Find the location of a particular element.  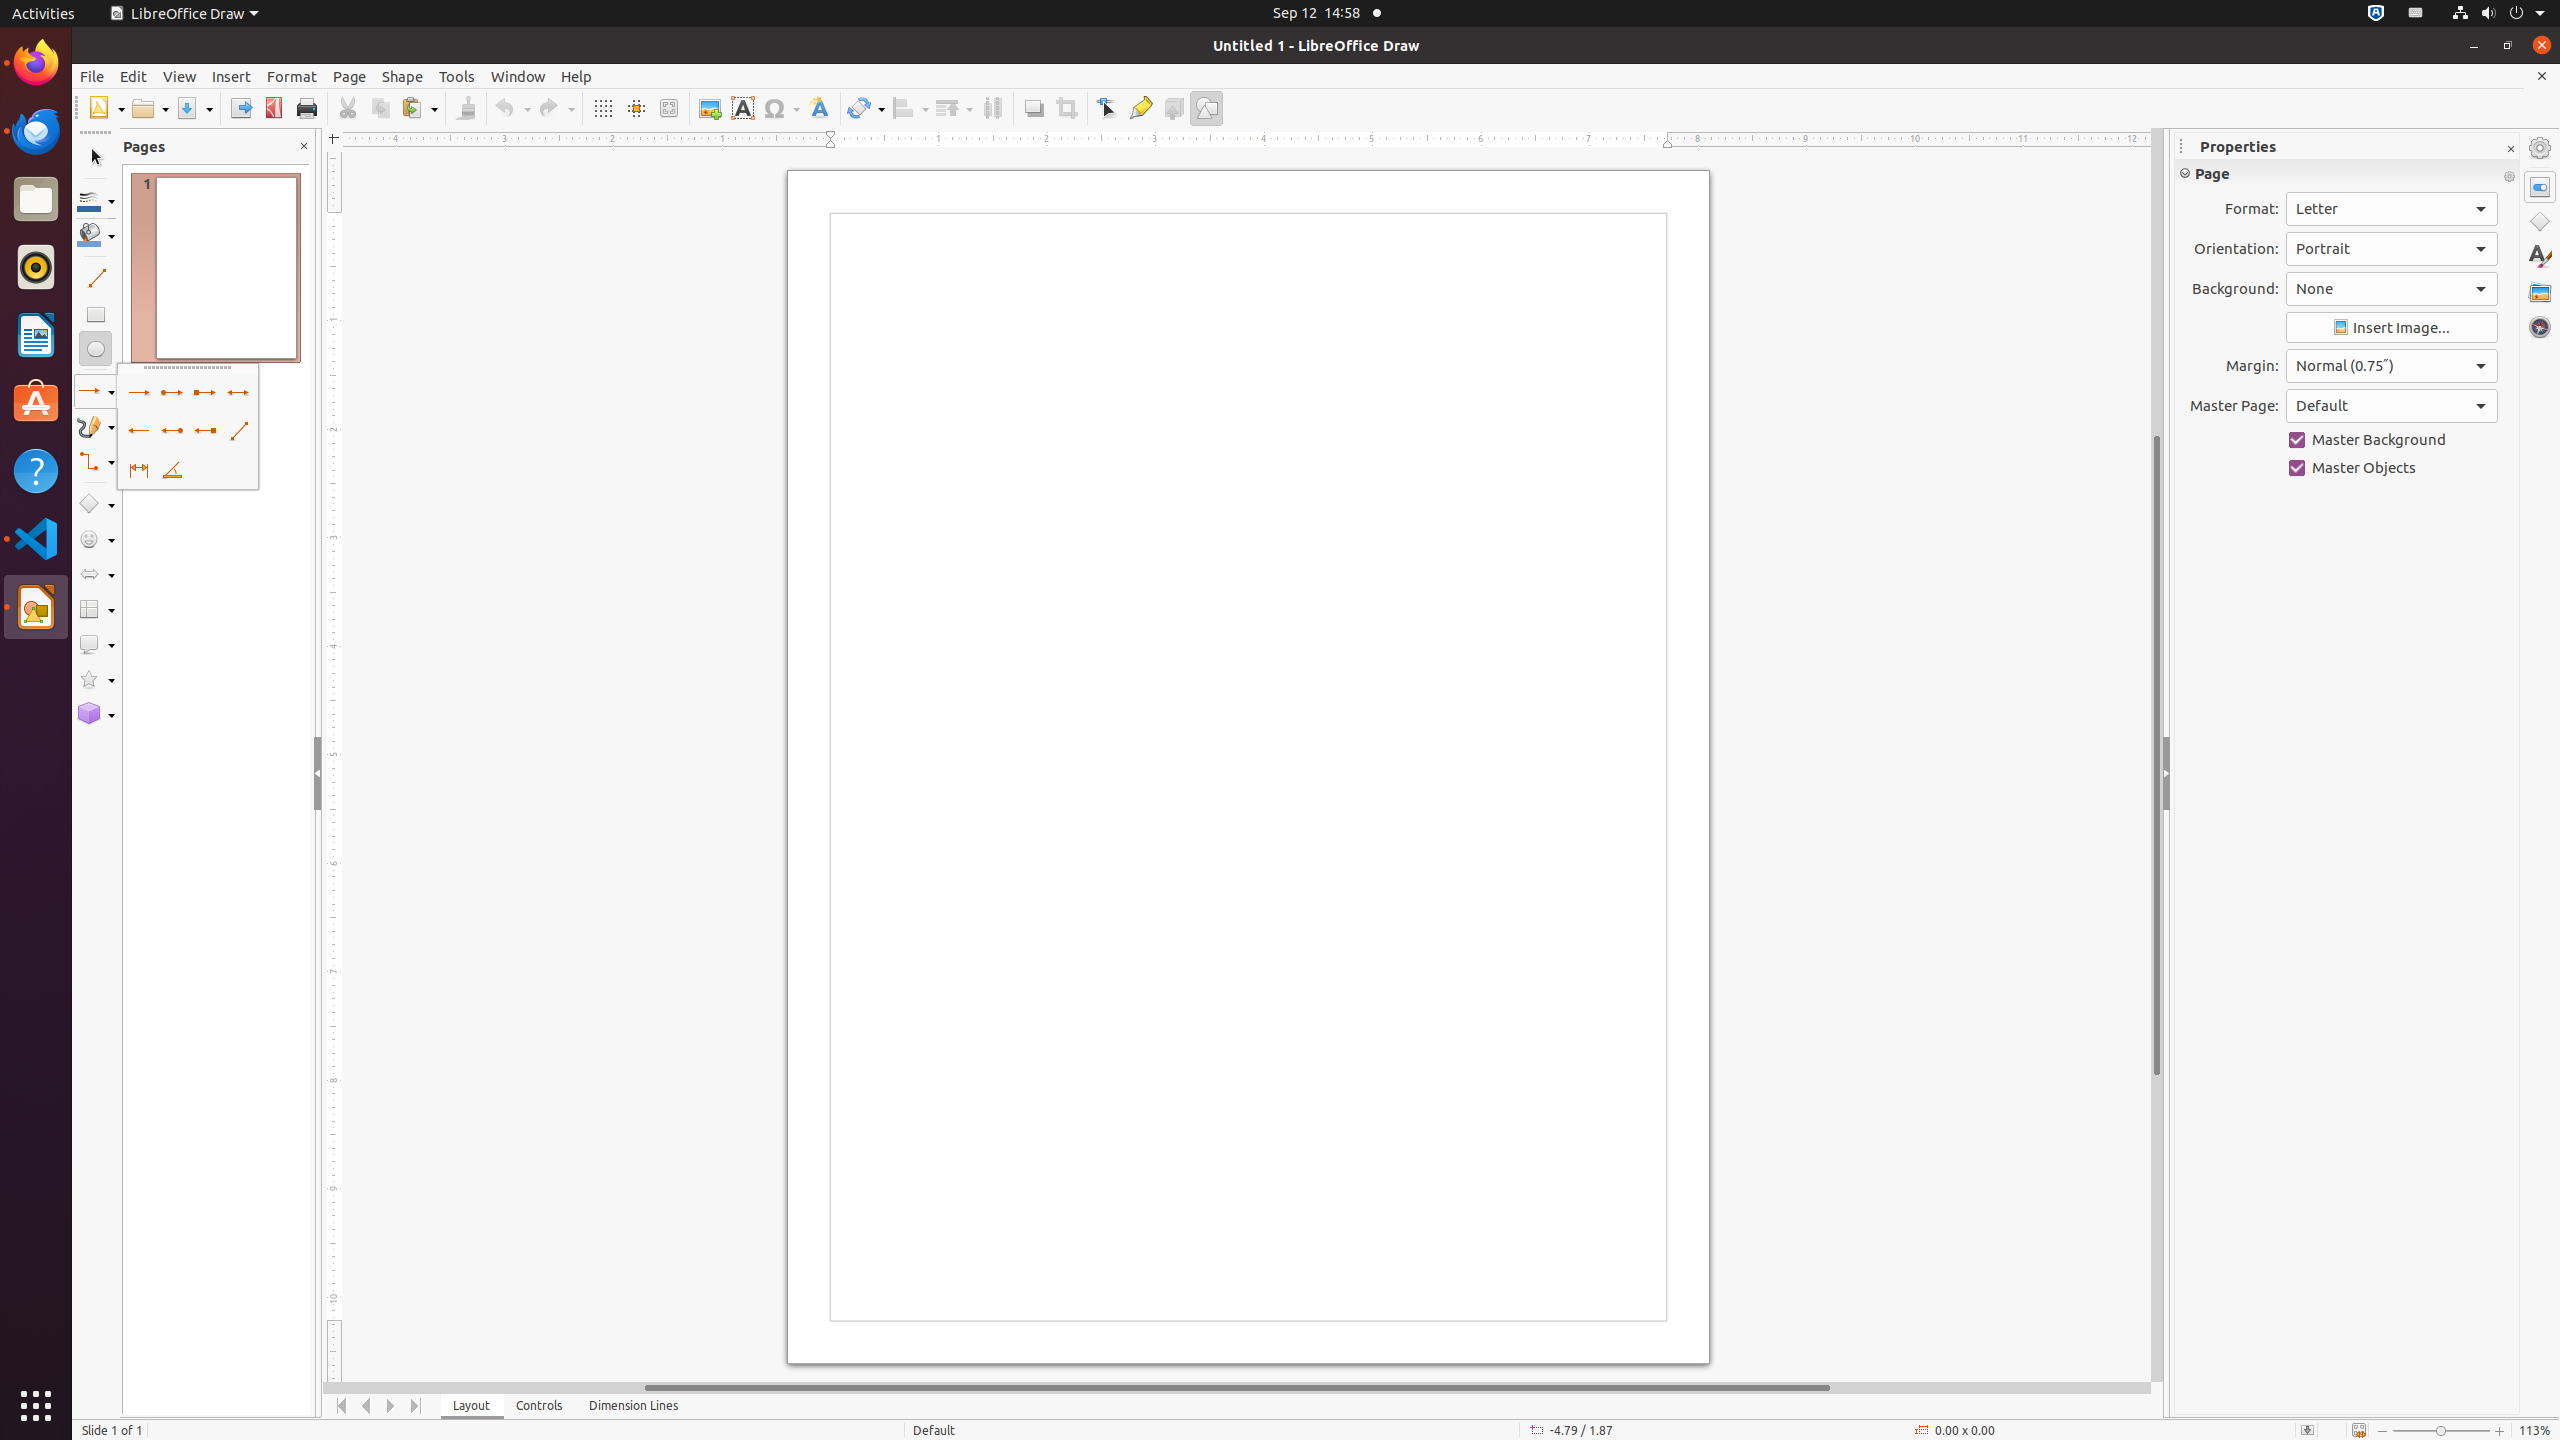

Align is located at coordinates (910, 108).